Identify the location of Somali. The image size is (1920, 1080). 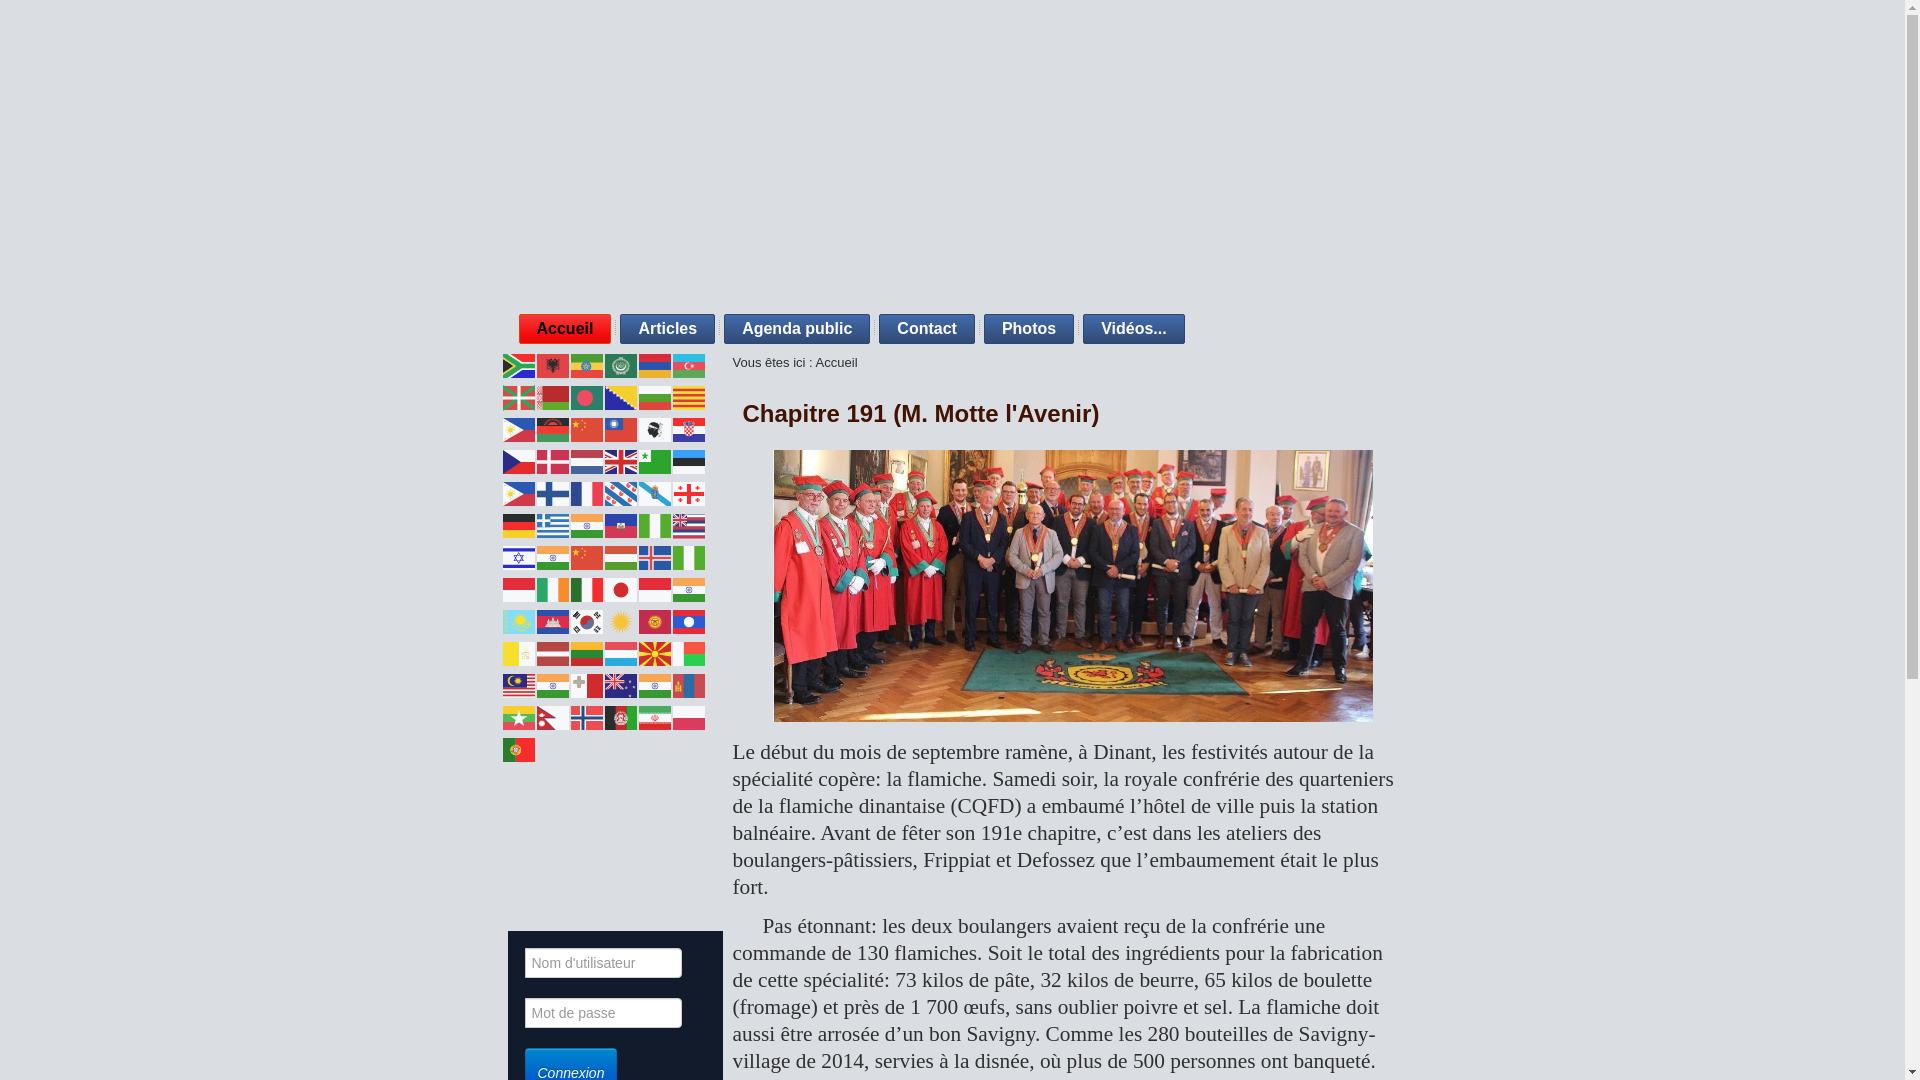
(553, 812).